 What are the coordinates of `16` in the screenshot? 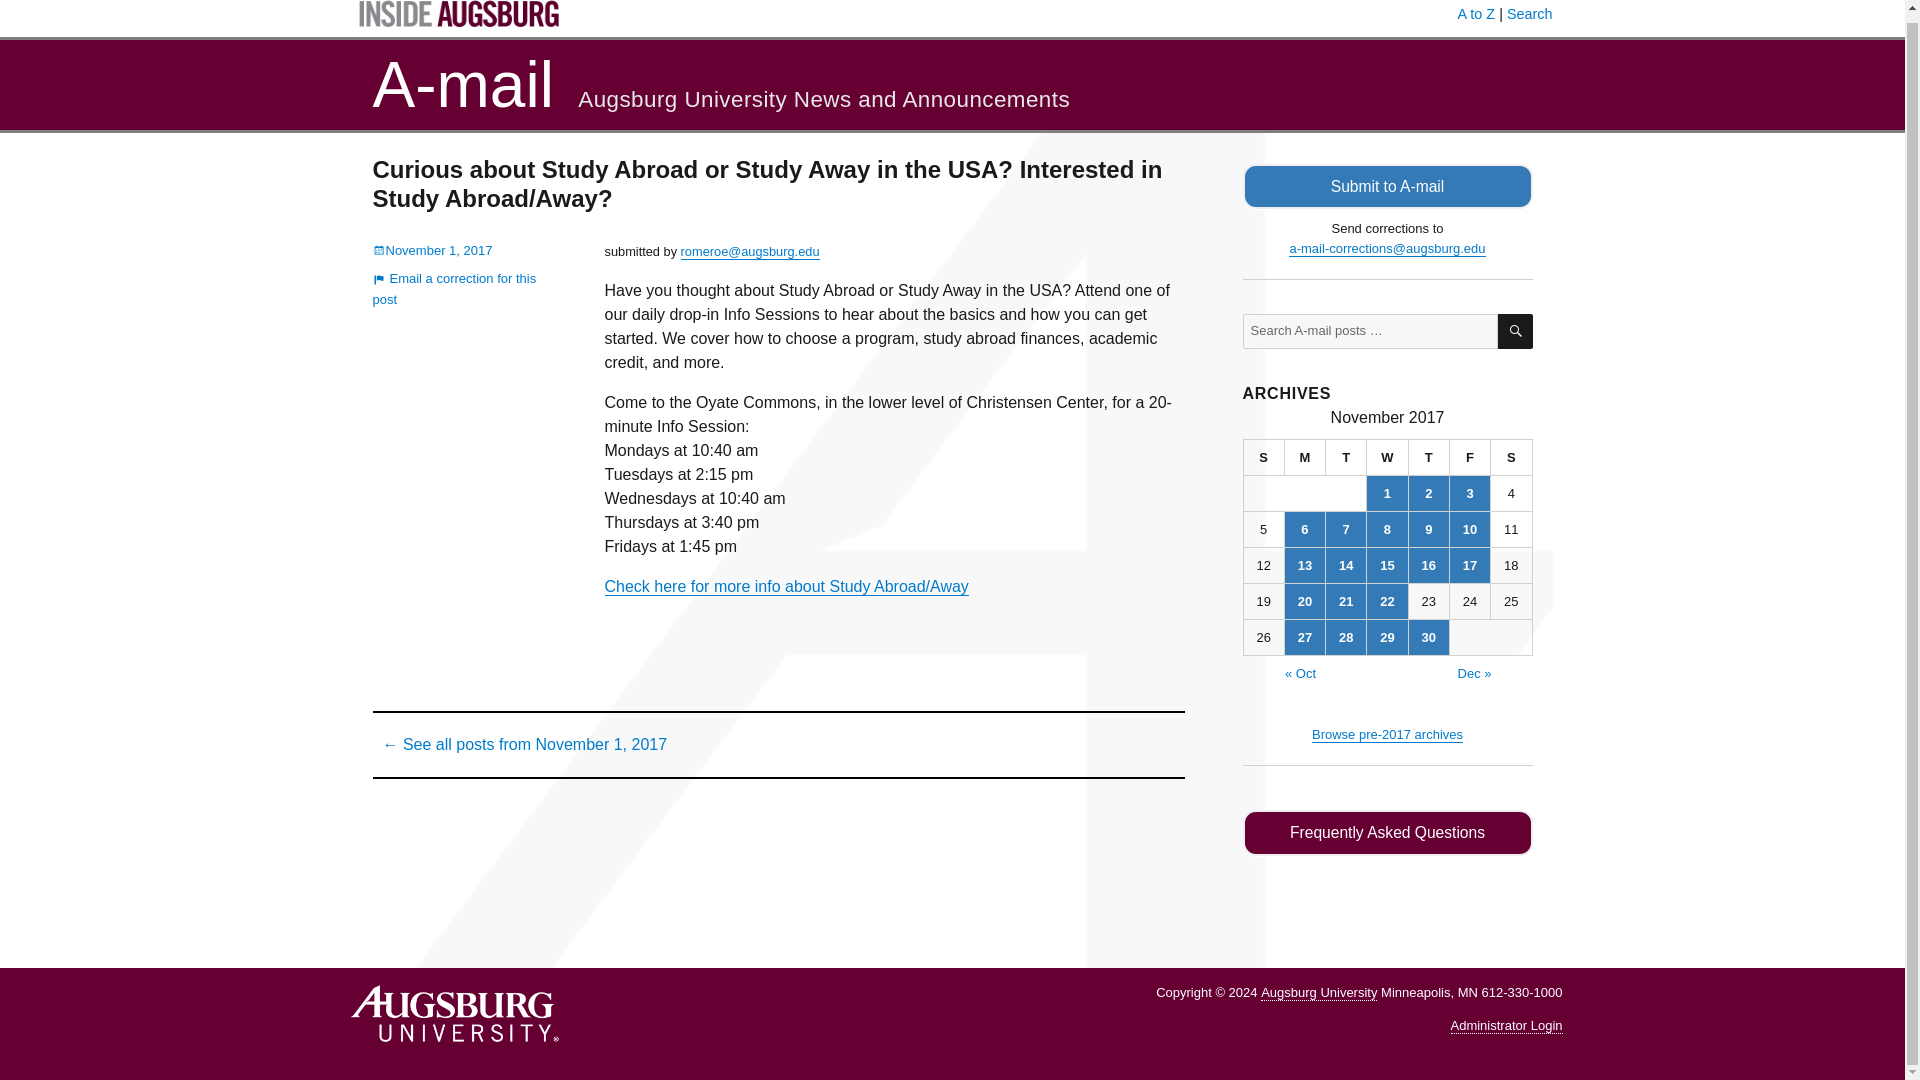 It's located at (1429, 565).